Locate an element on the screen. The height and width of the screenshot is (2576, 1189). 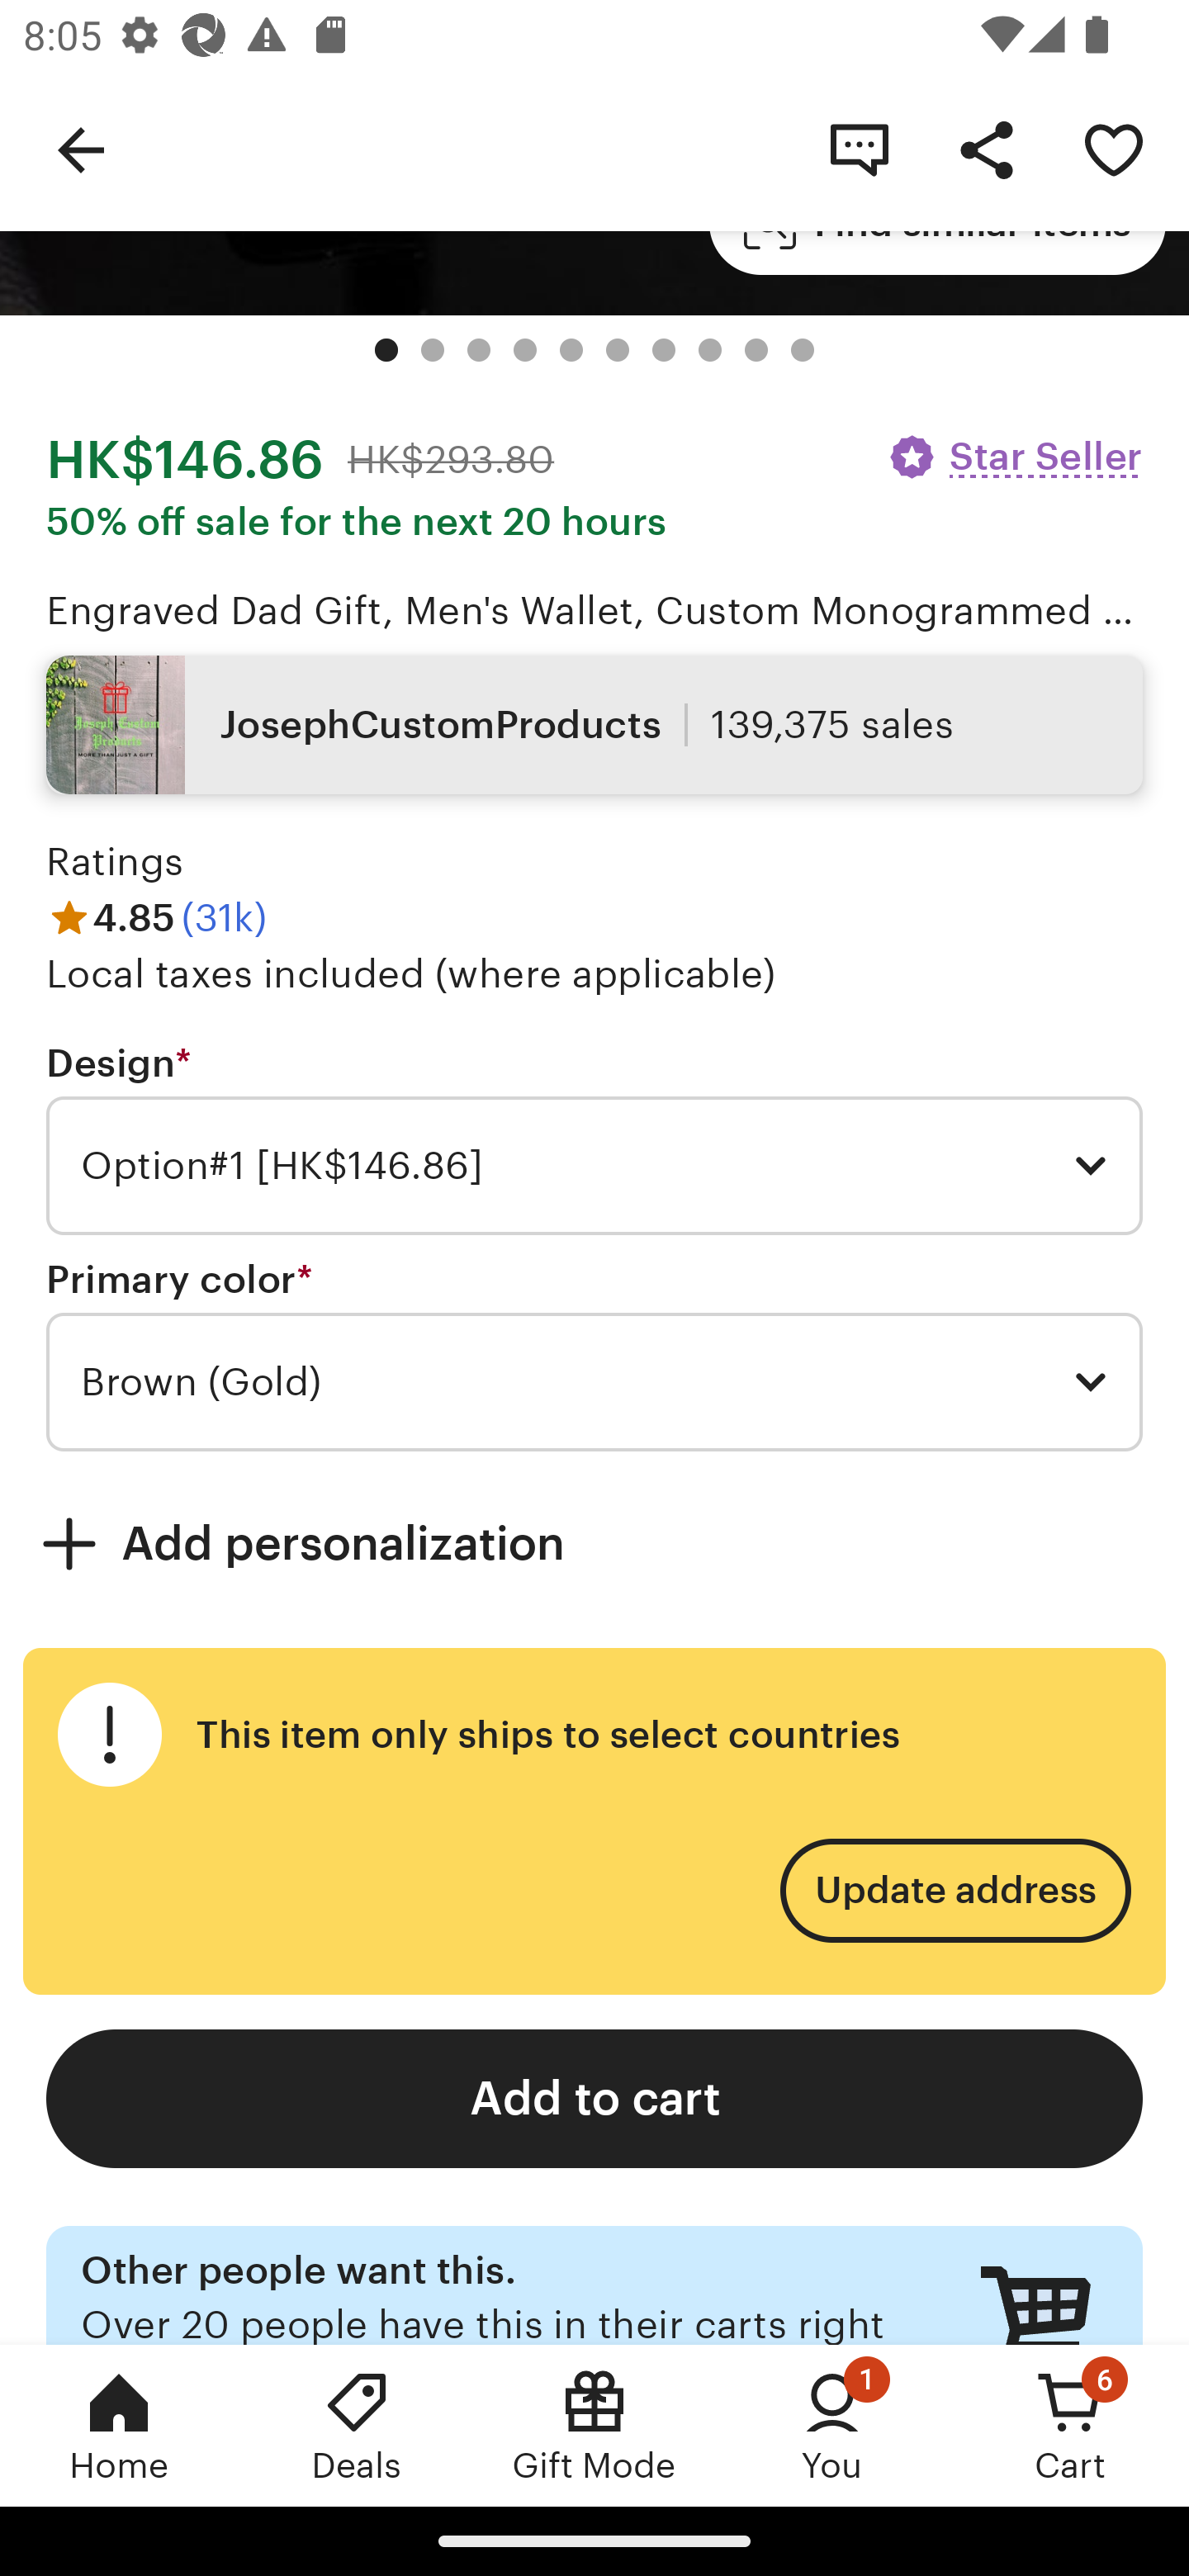
You, 1 new notification You is located at coordinates (832, 2425).